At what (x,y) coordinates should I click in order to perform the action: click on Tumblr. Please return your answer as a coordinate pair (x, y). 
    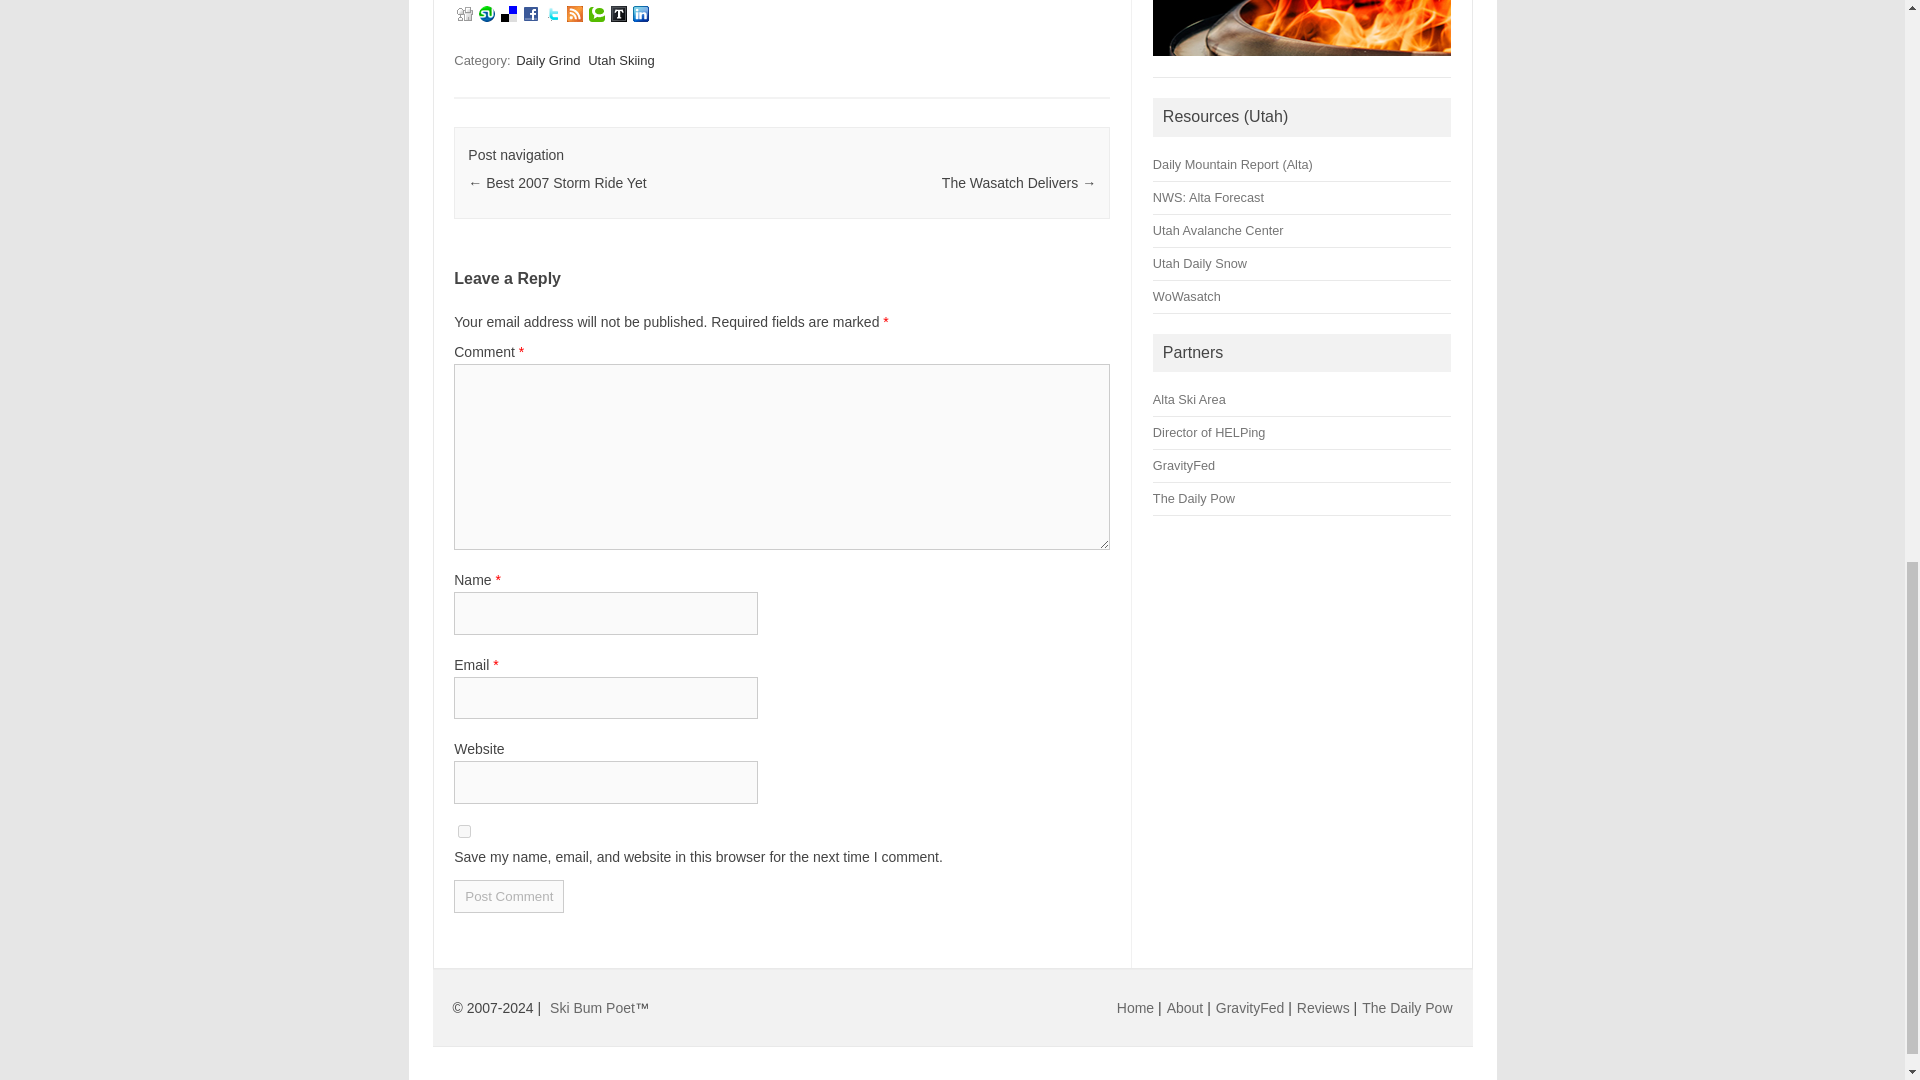
    Looking at the image, I should click on (618, 14).